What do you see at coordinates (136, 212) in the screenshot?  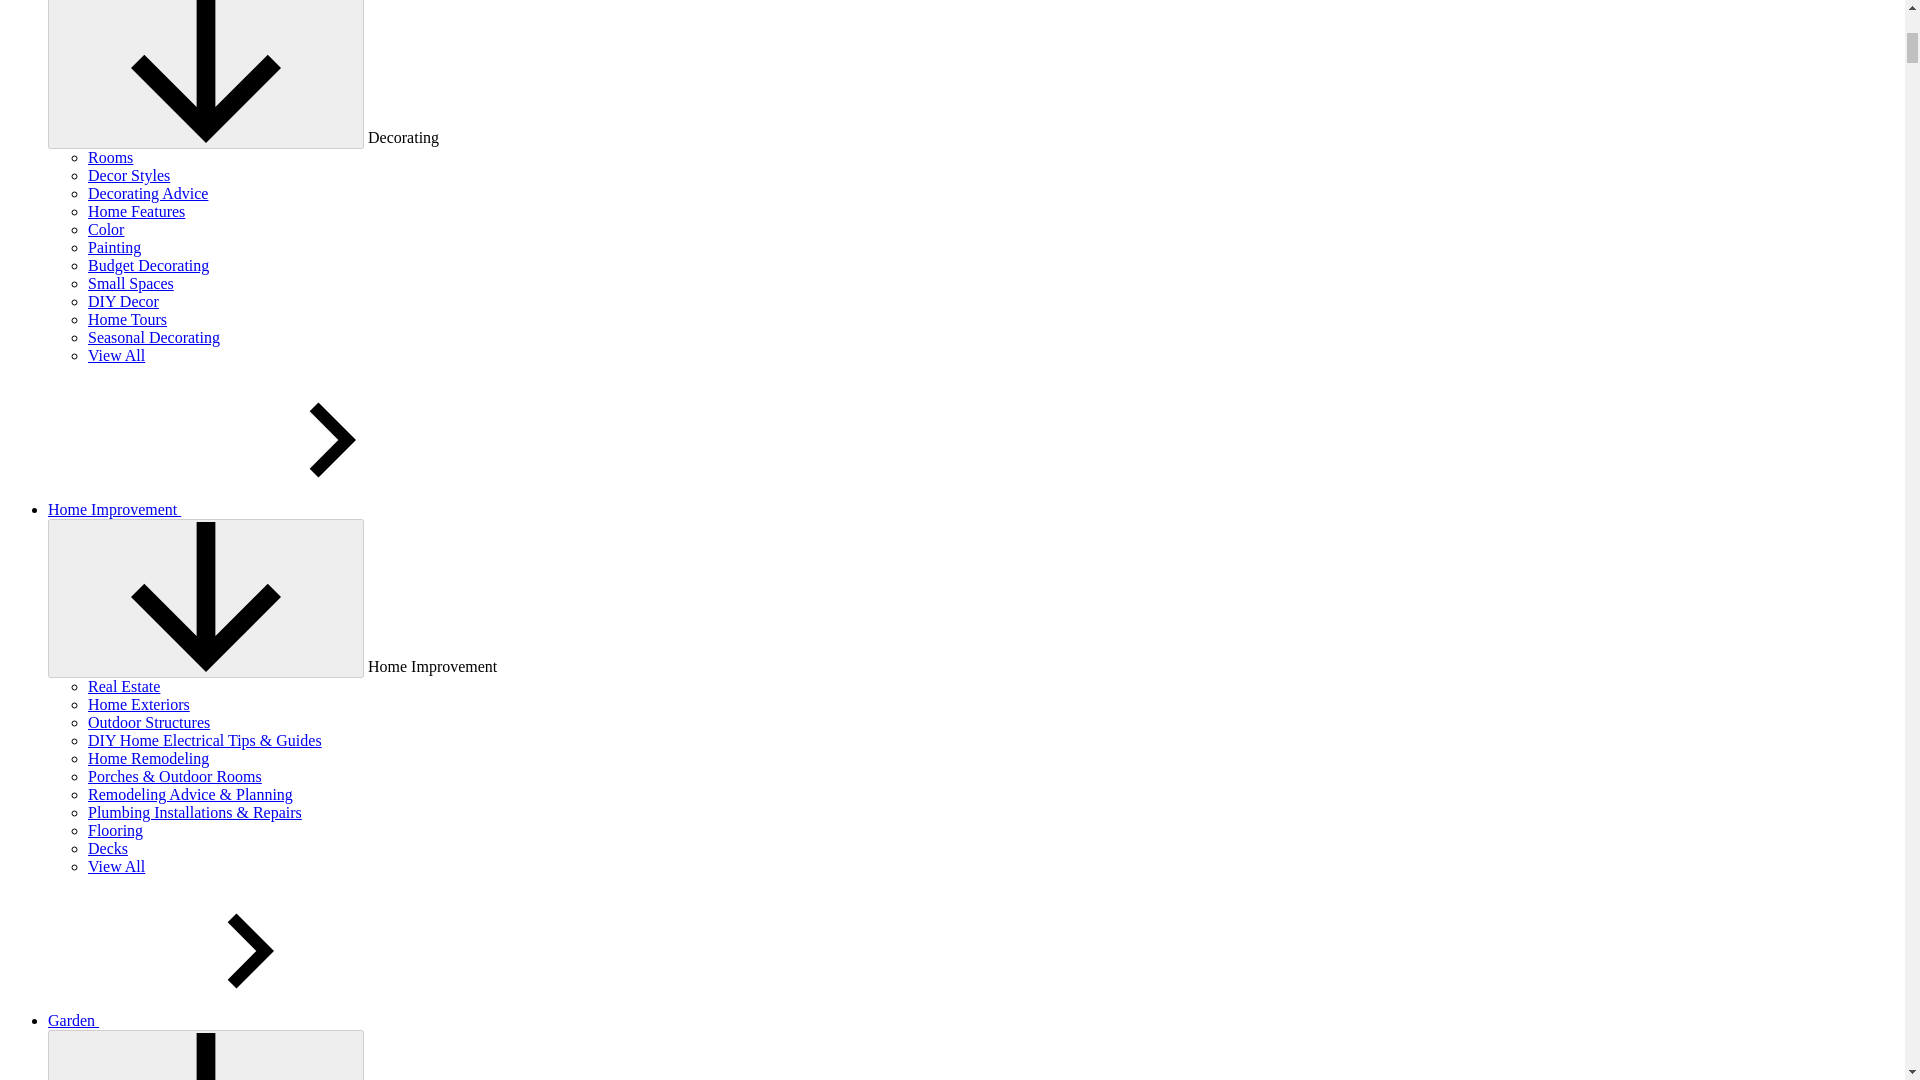 I see `Home Features` at bounding box center [136, 212].